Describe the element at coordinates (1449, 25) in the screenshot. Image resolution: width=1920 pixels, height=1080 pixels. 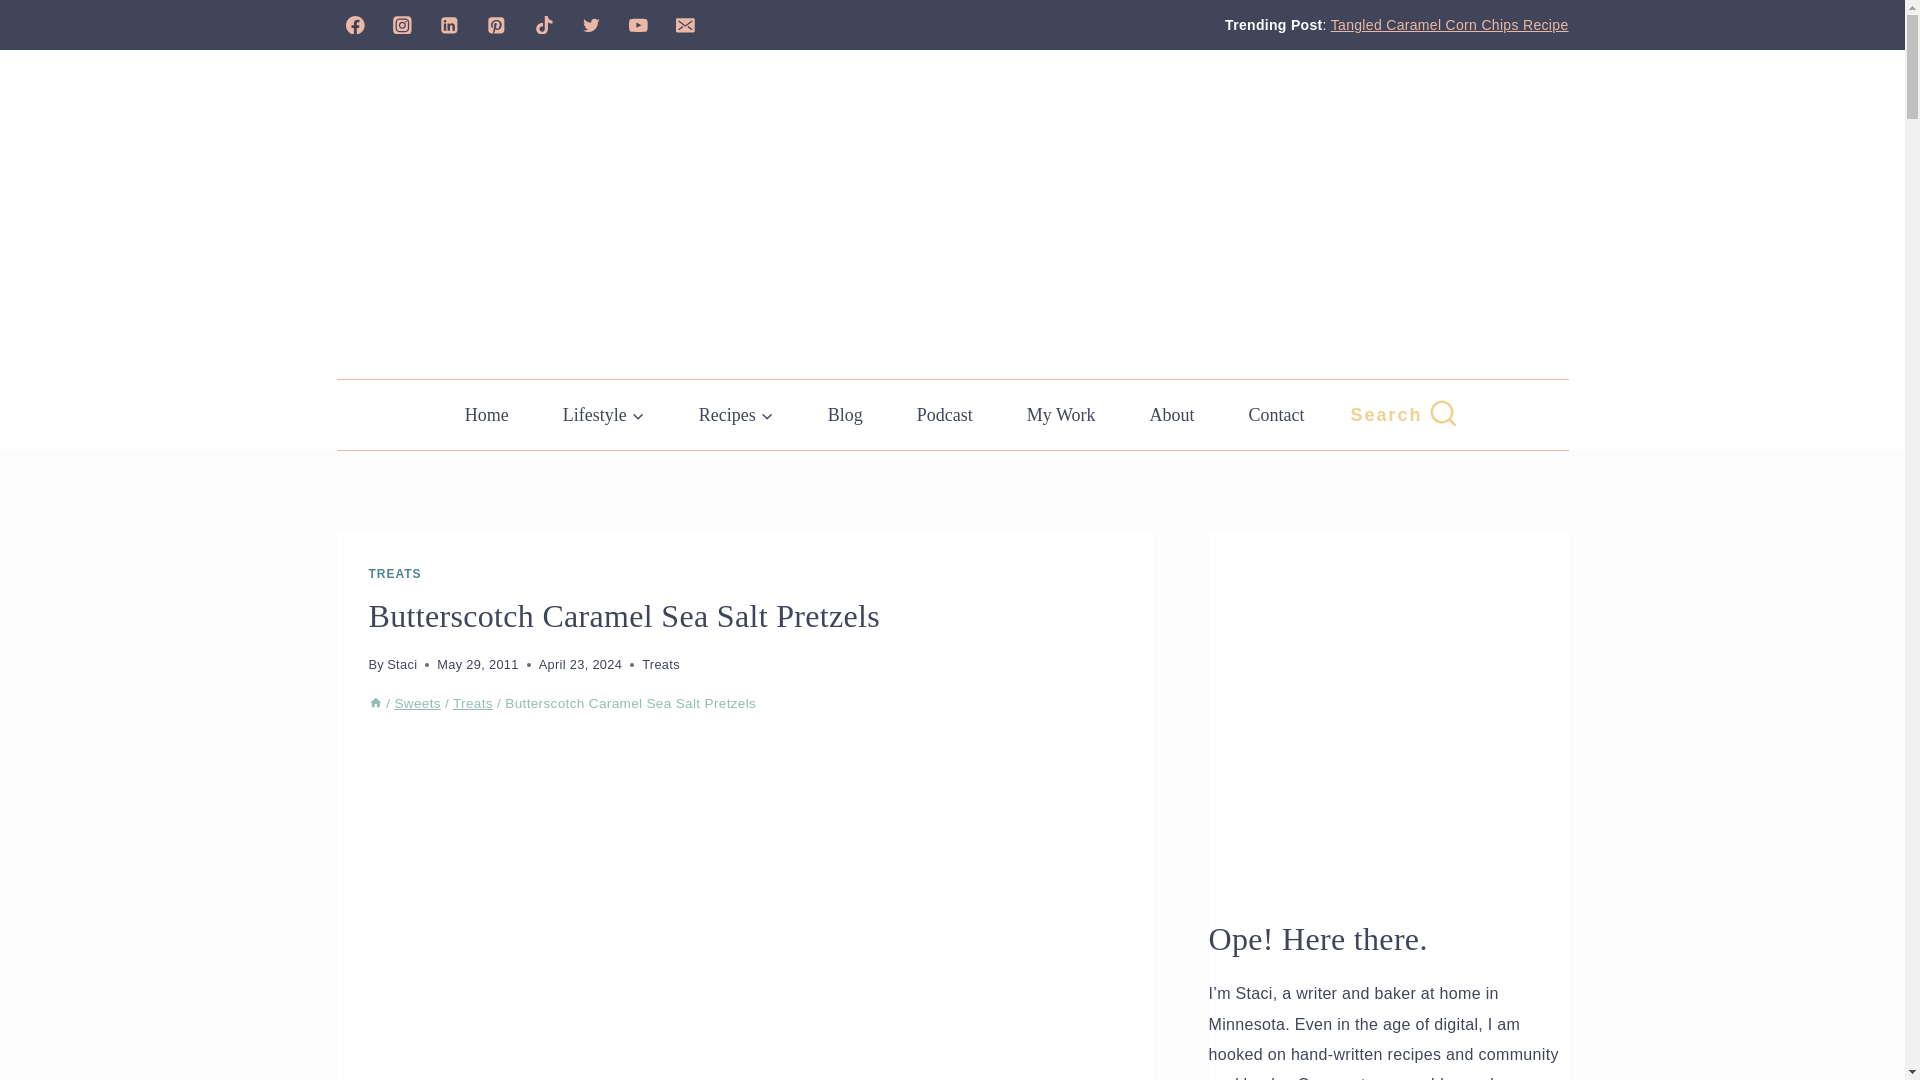
I see `Tangled Caramel Corn Chips Recipe` at that location.